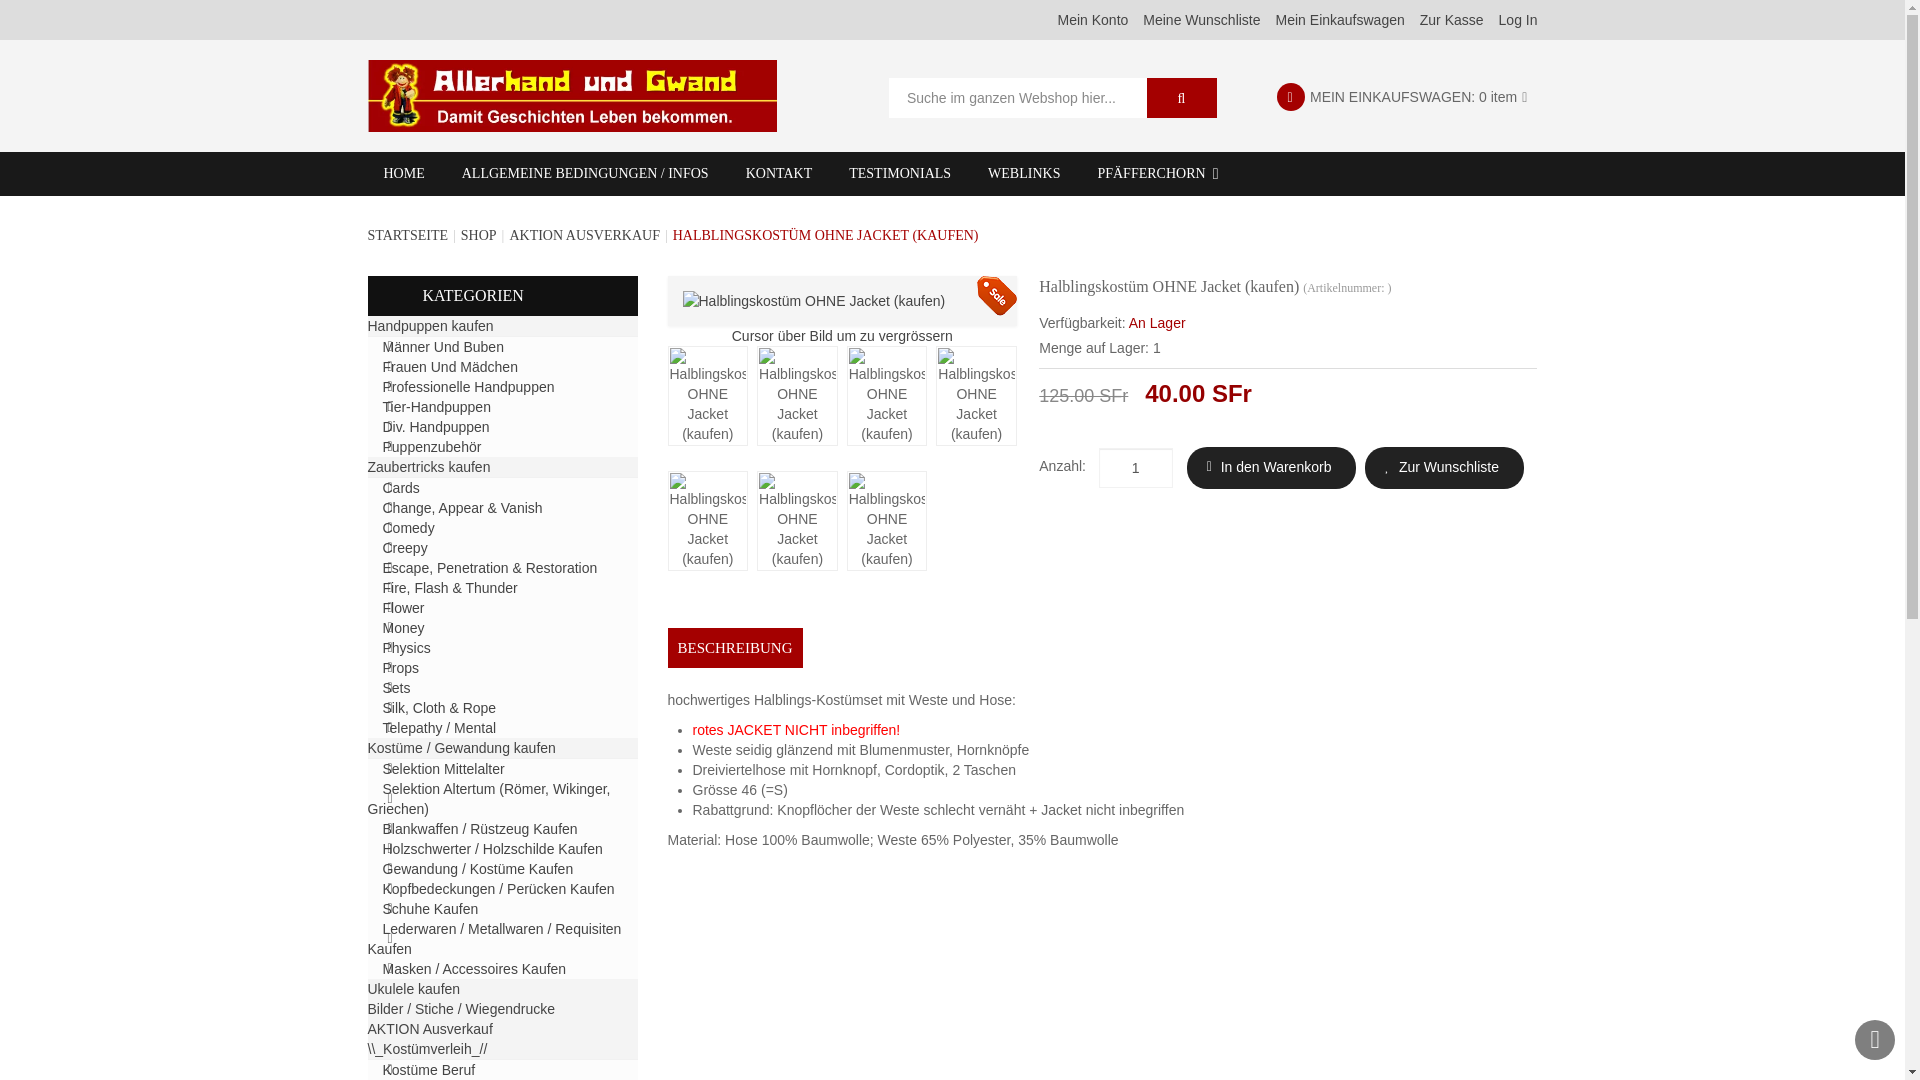  I want to click on Masken / Accessoires Kaufen, so click(474, 969).